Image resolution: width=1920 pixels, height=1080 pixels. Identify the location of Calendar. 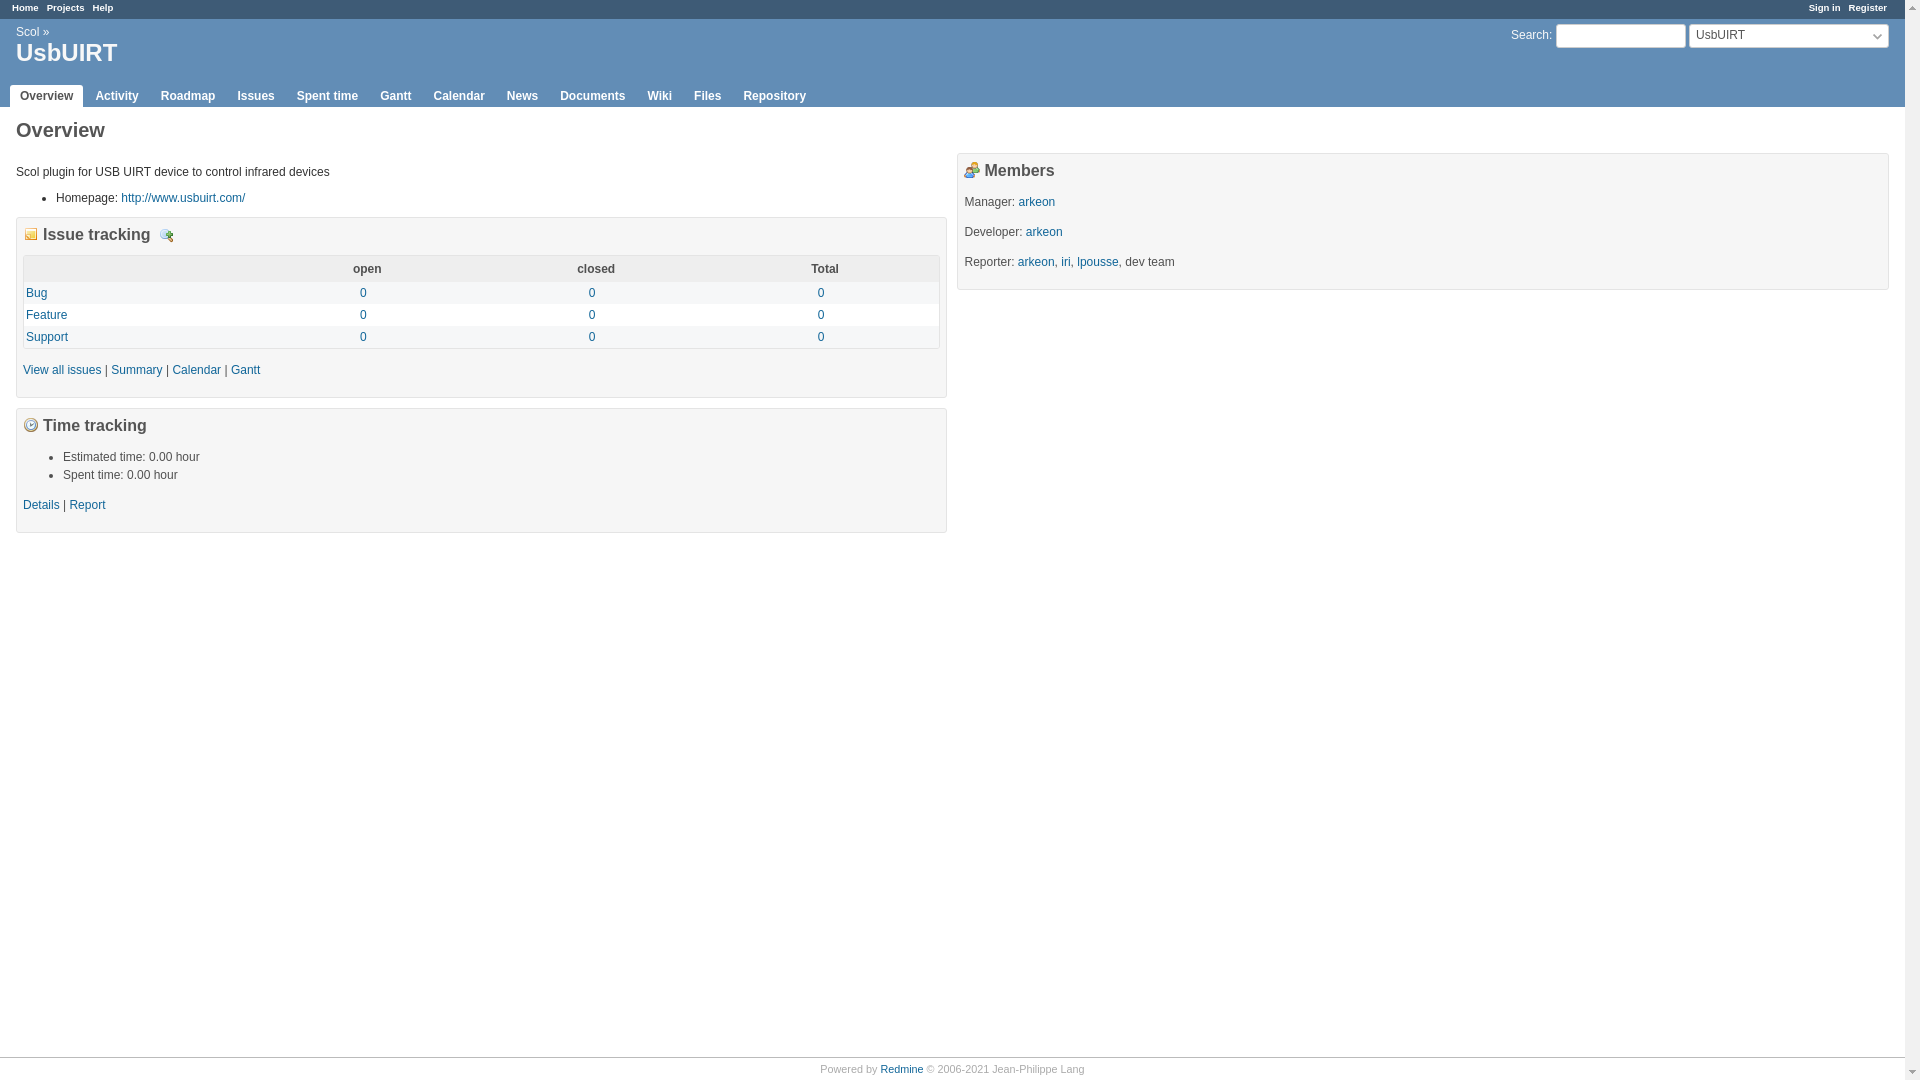
(458, 96).